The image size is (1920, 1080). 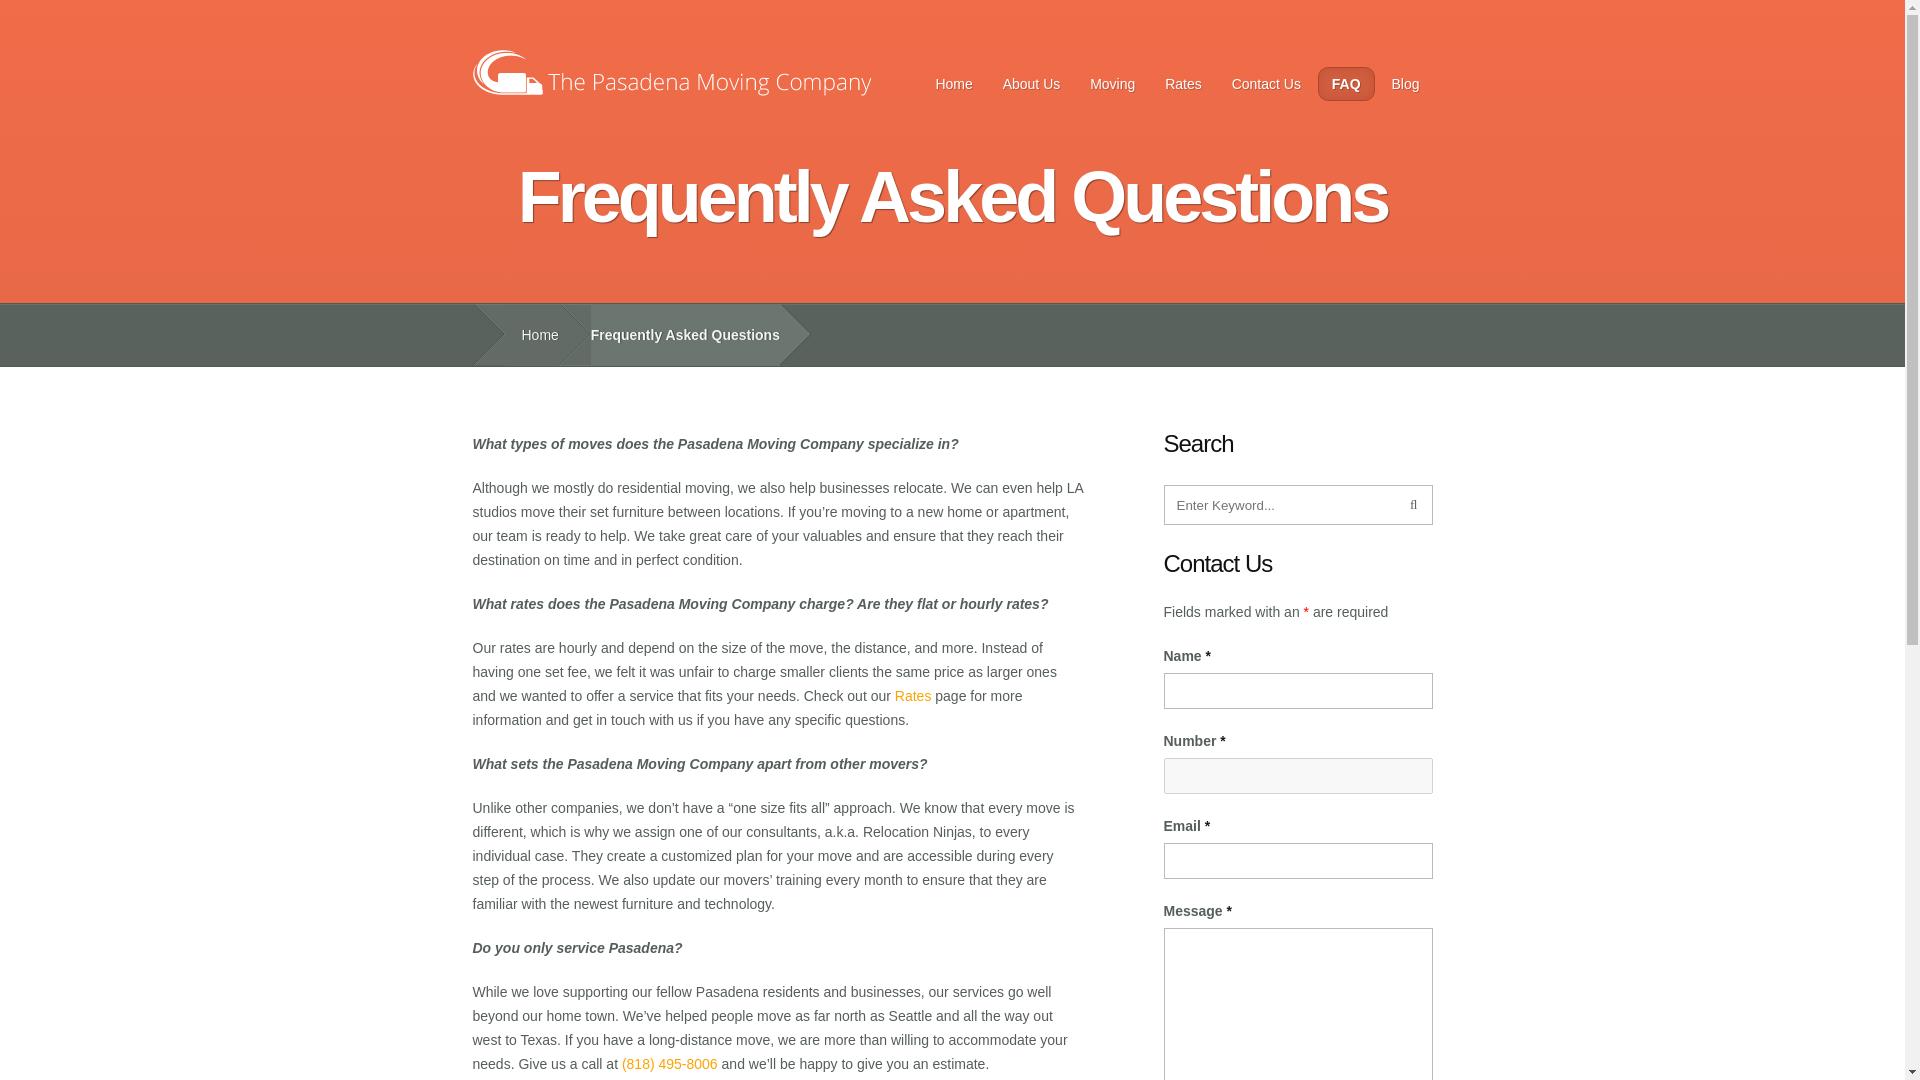 What do you see at coordinates (1405, 84) in the screenshot?
I see `Blog` at bounding box center [1405, 84].